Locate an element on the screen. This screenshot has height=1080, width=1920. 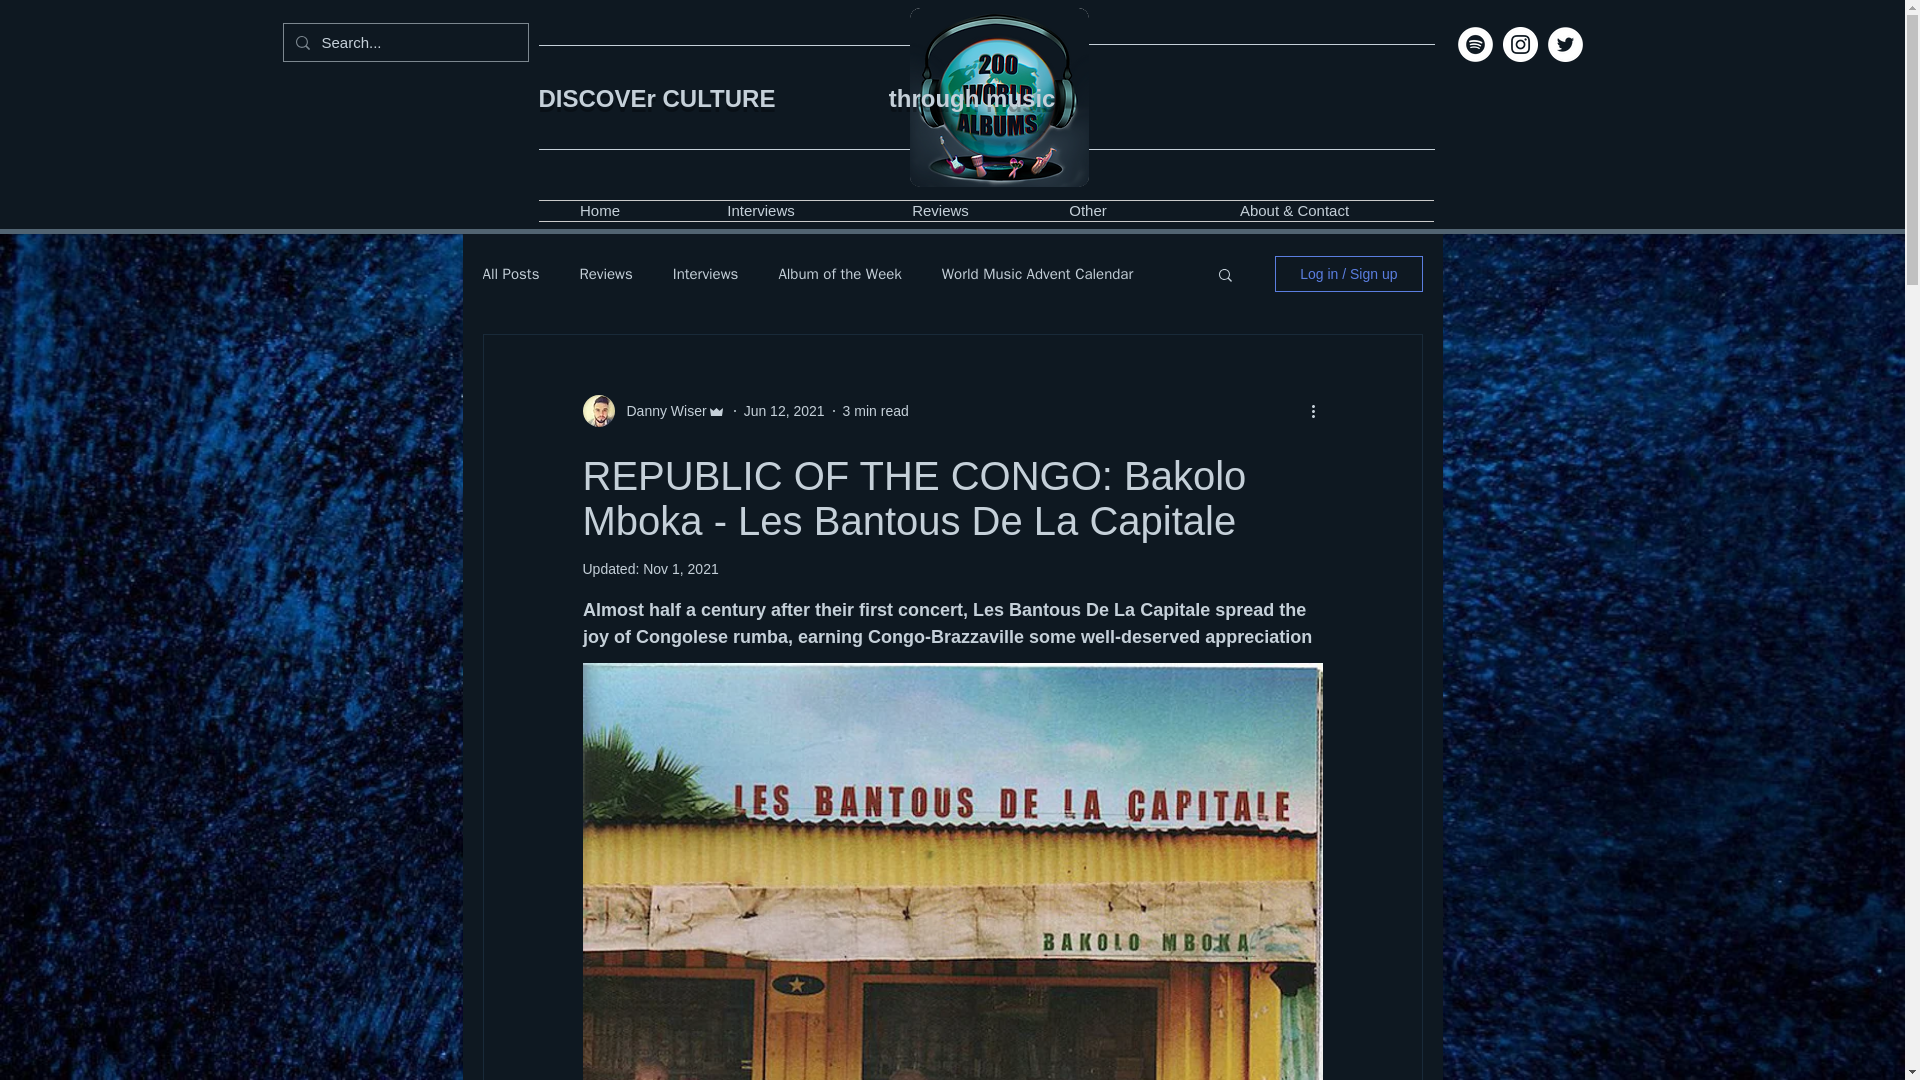
Reviews is located at coordinates (605, 272).